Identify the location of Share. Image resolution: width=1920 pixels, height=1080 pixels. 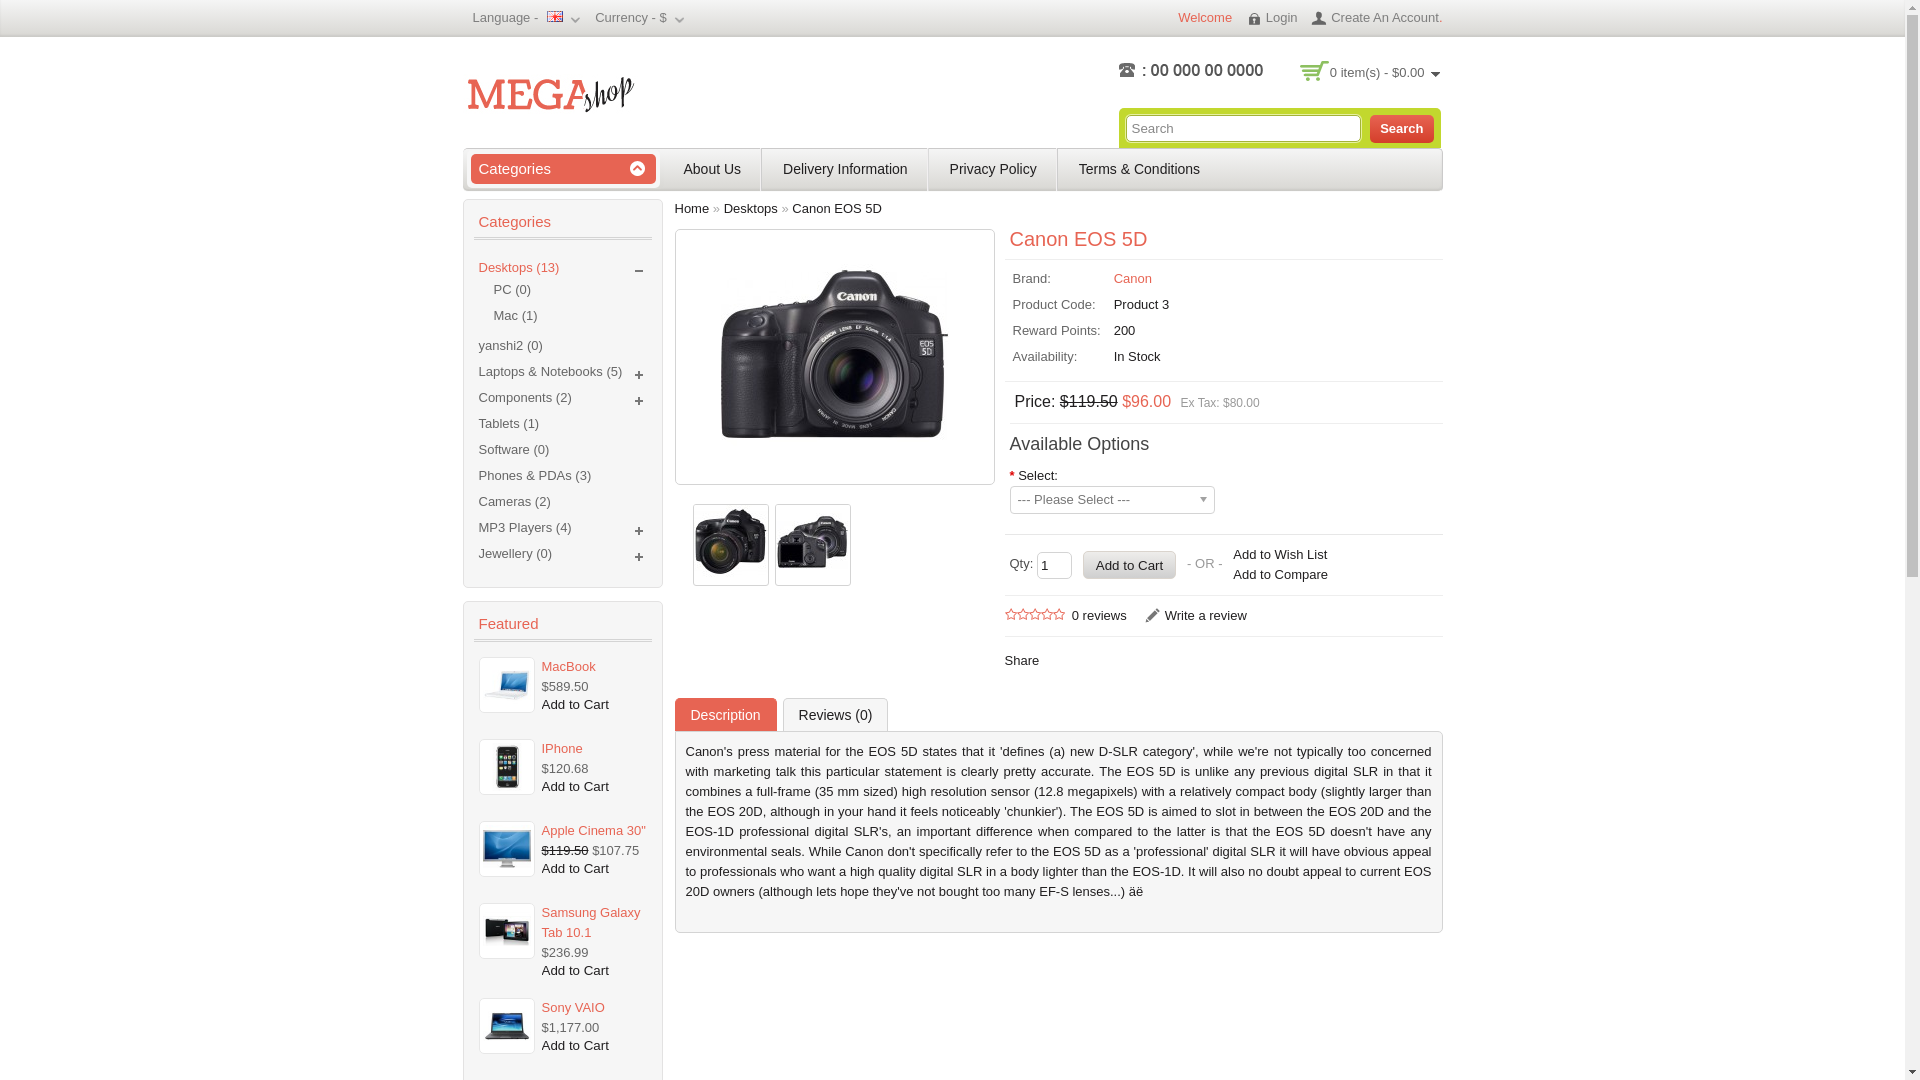
(1022, 660).